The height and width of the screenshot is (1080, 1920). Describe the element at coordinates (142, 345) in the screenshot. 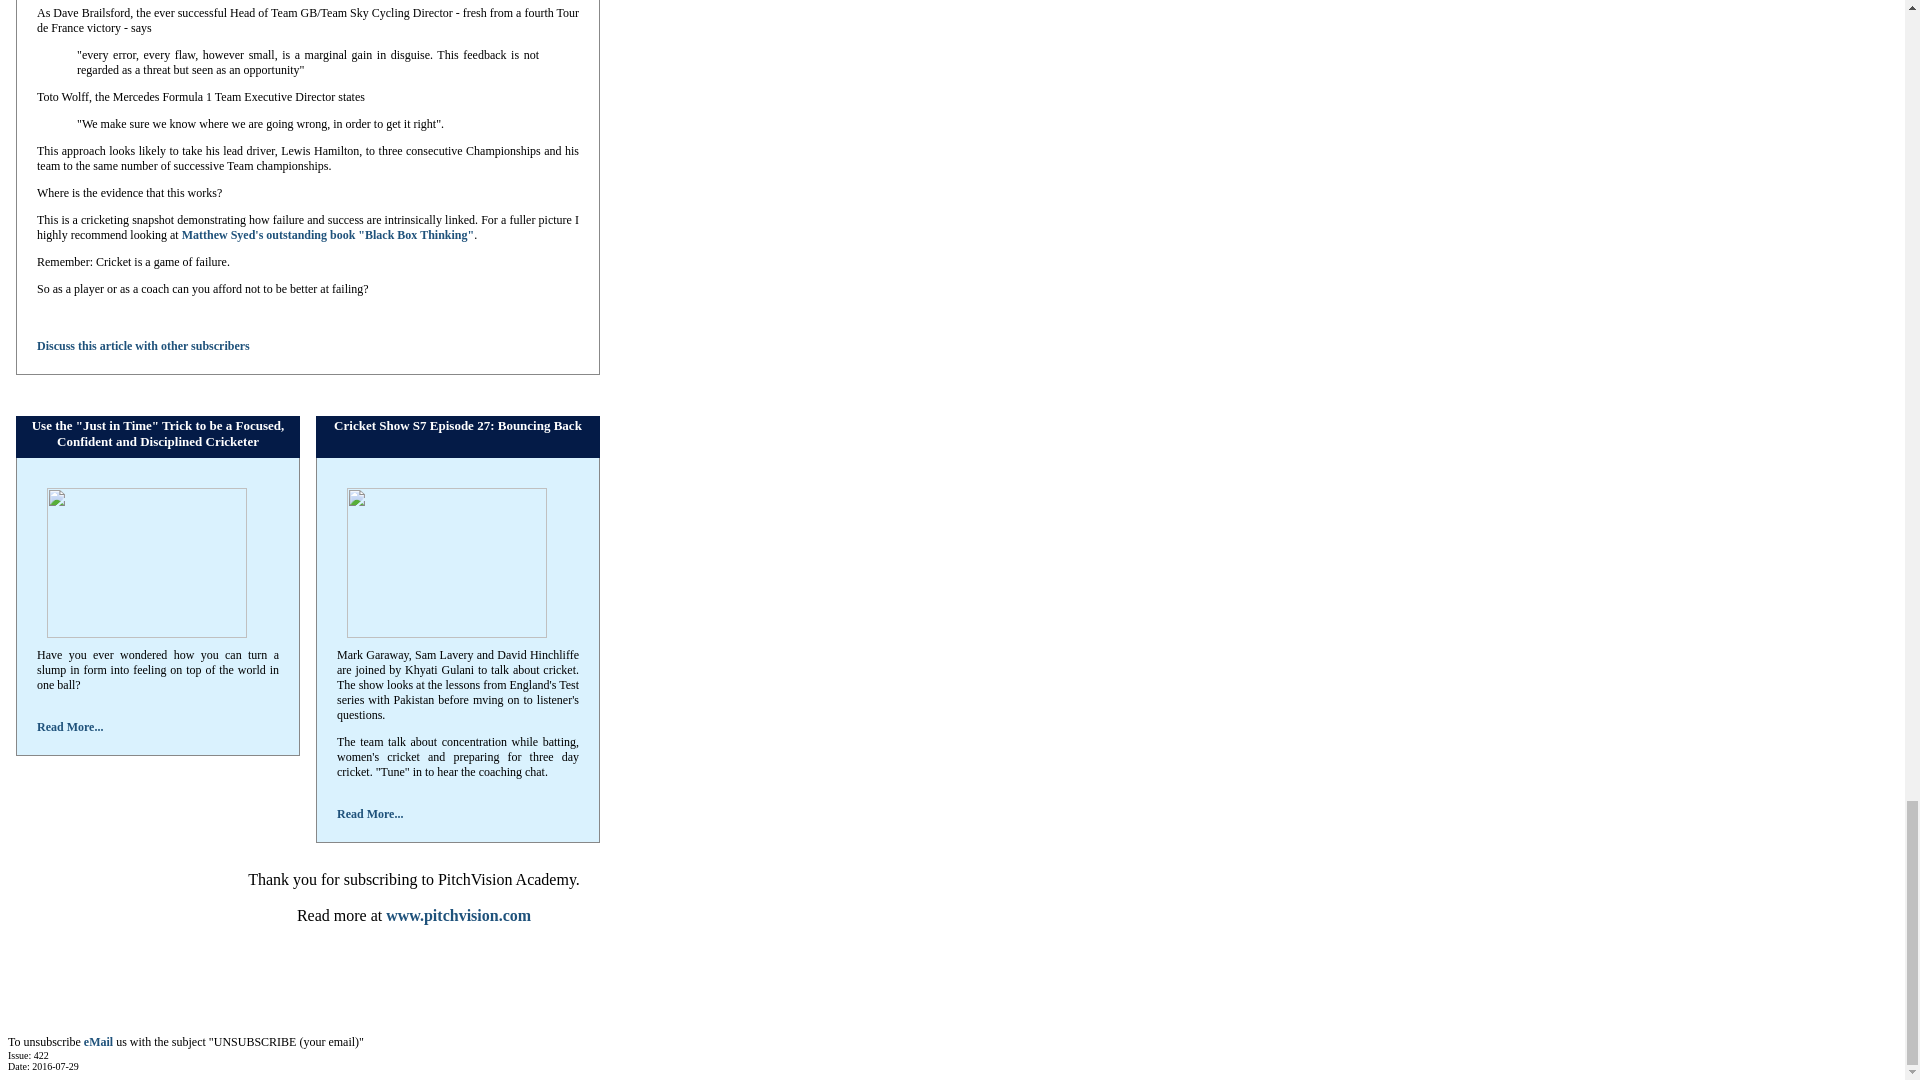

I see `Discuss this article with other subscribers` at that location.